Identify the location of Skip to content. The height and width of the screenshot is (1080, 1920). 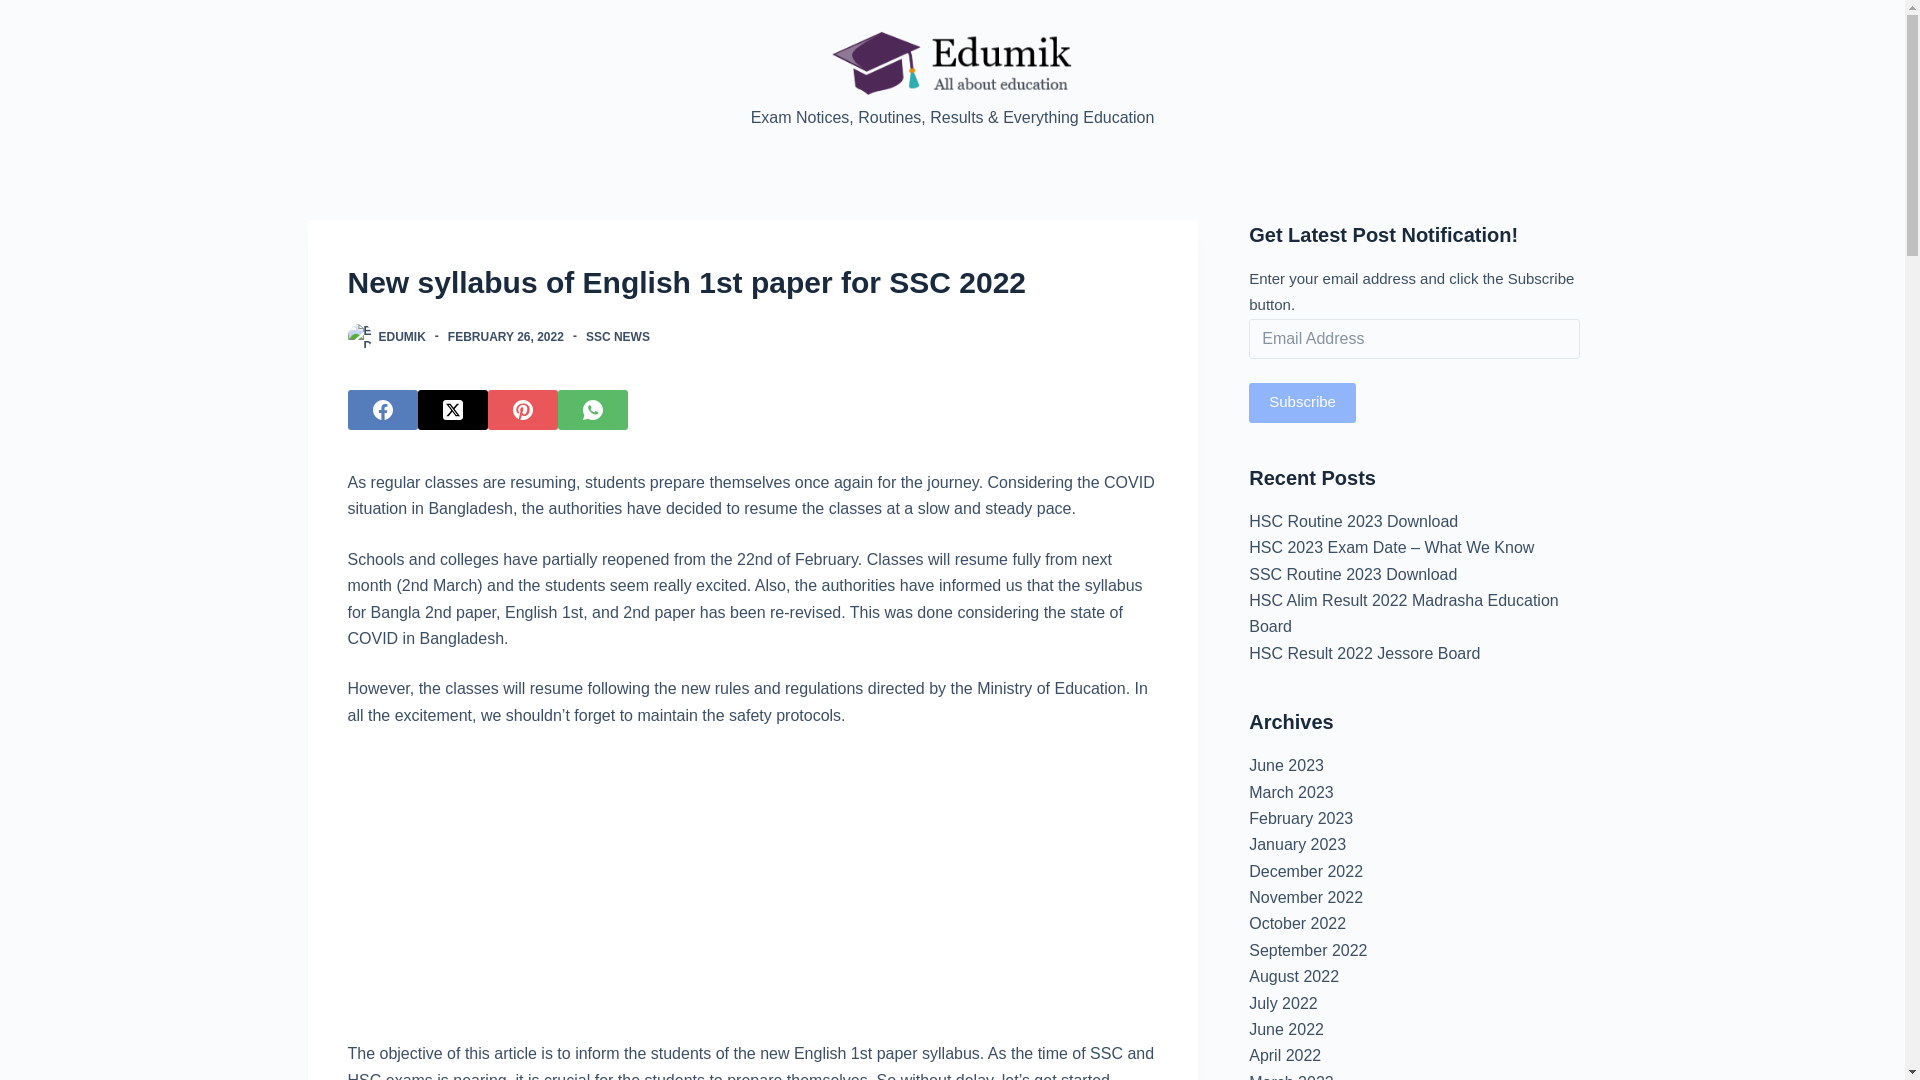
(20, 10).